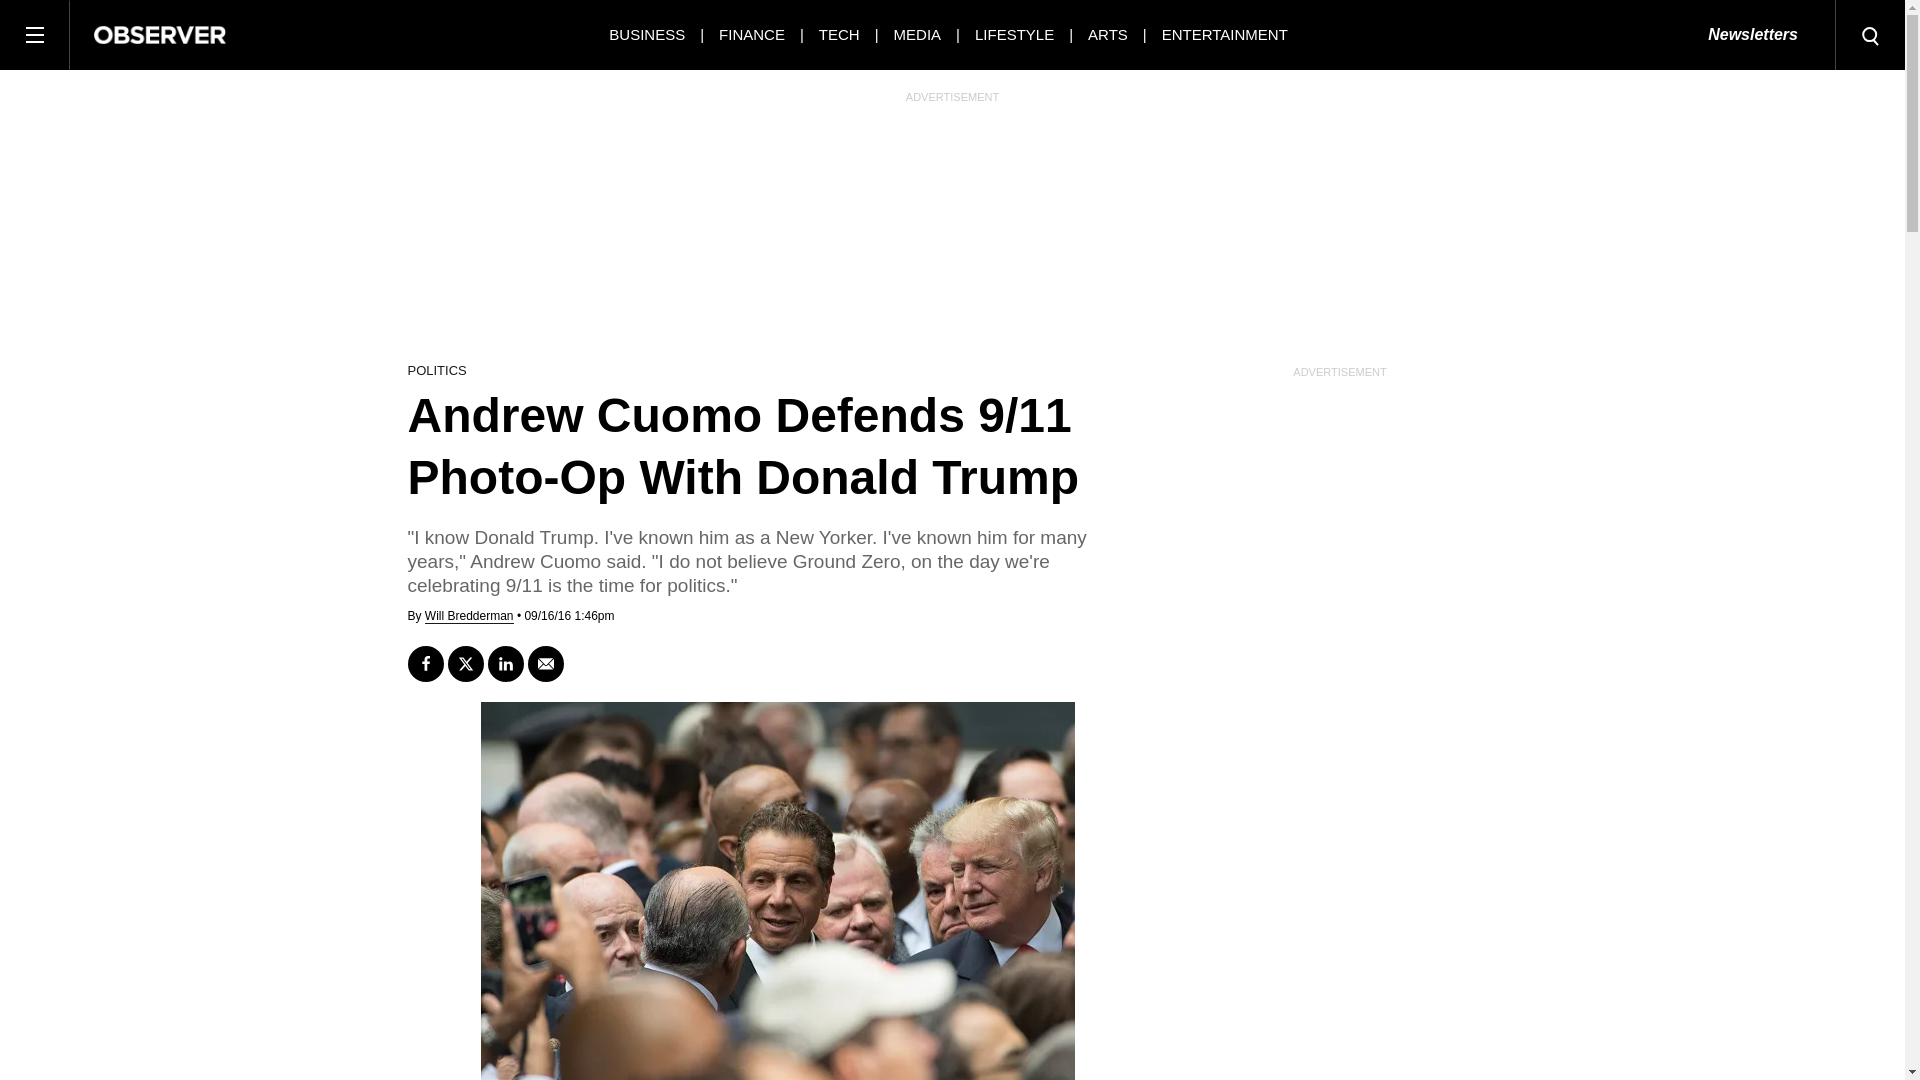 The height and width of the screenshot is (1080, 1920). Describe the element at coordinates (506, 663) in the screenshot. I see `Share on LinkedIn` at that location.